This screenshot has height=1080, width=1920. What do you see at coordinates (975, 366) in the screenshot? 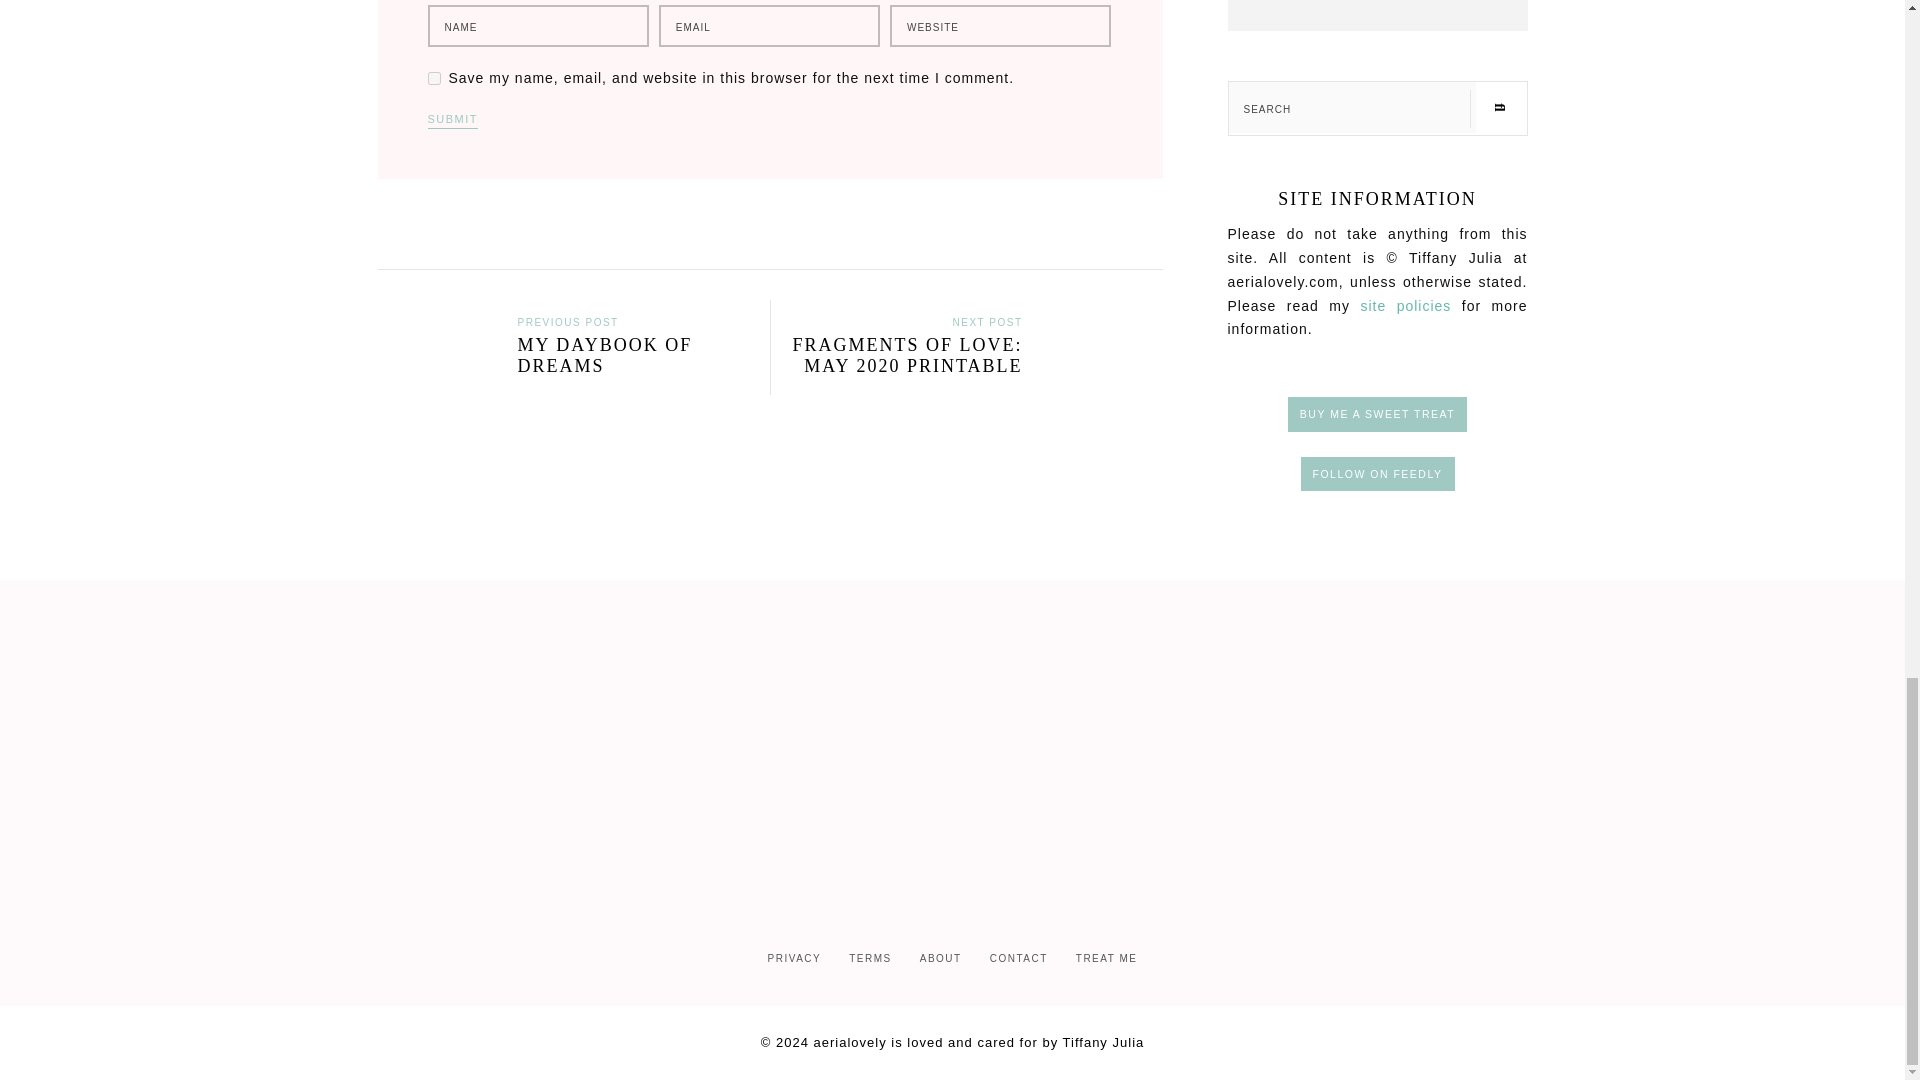
I see `FRAGMENTS OF LOVE: MAY 2020 PRINTABLE` at bounding box center [975, 366].